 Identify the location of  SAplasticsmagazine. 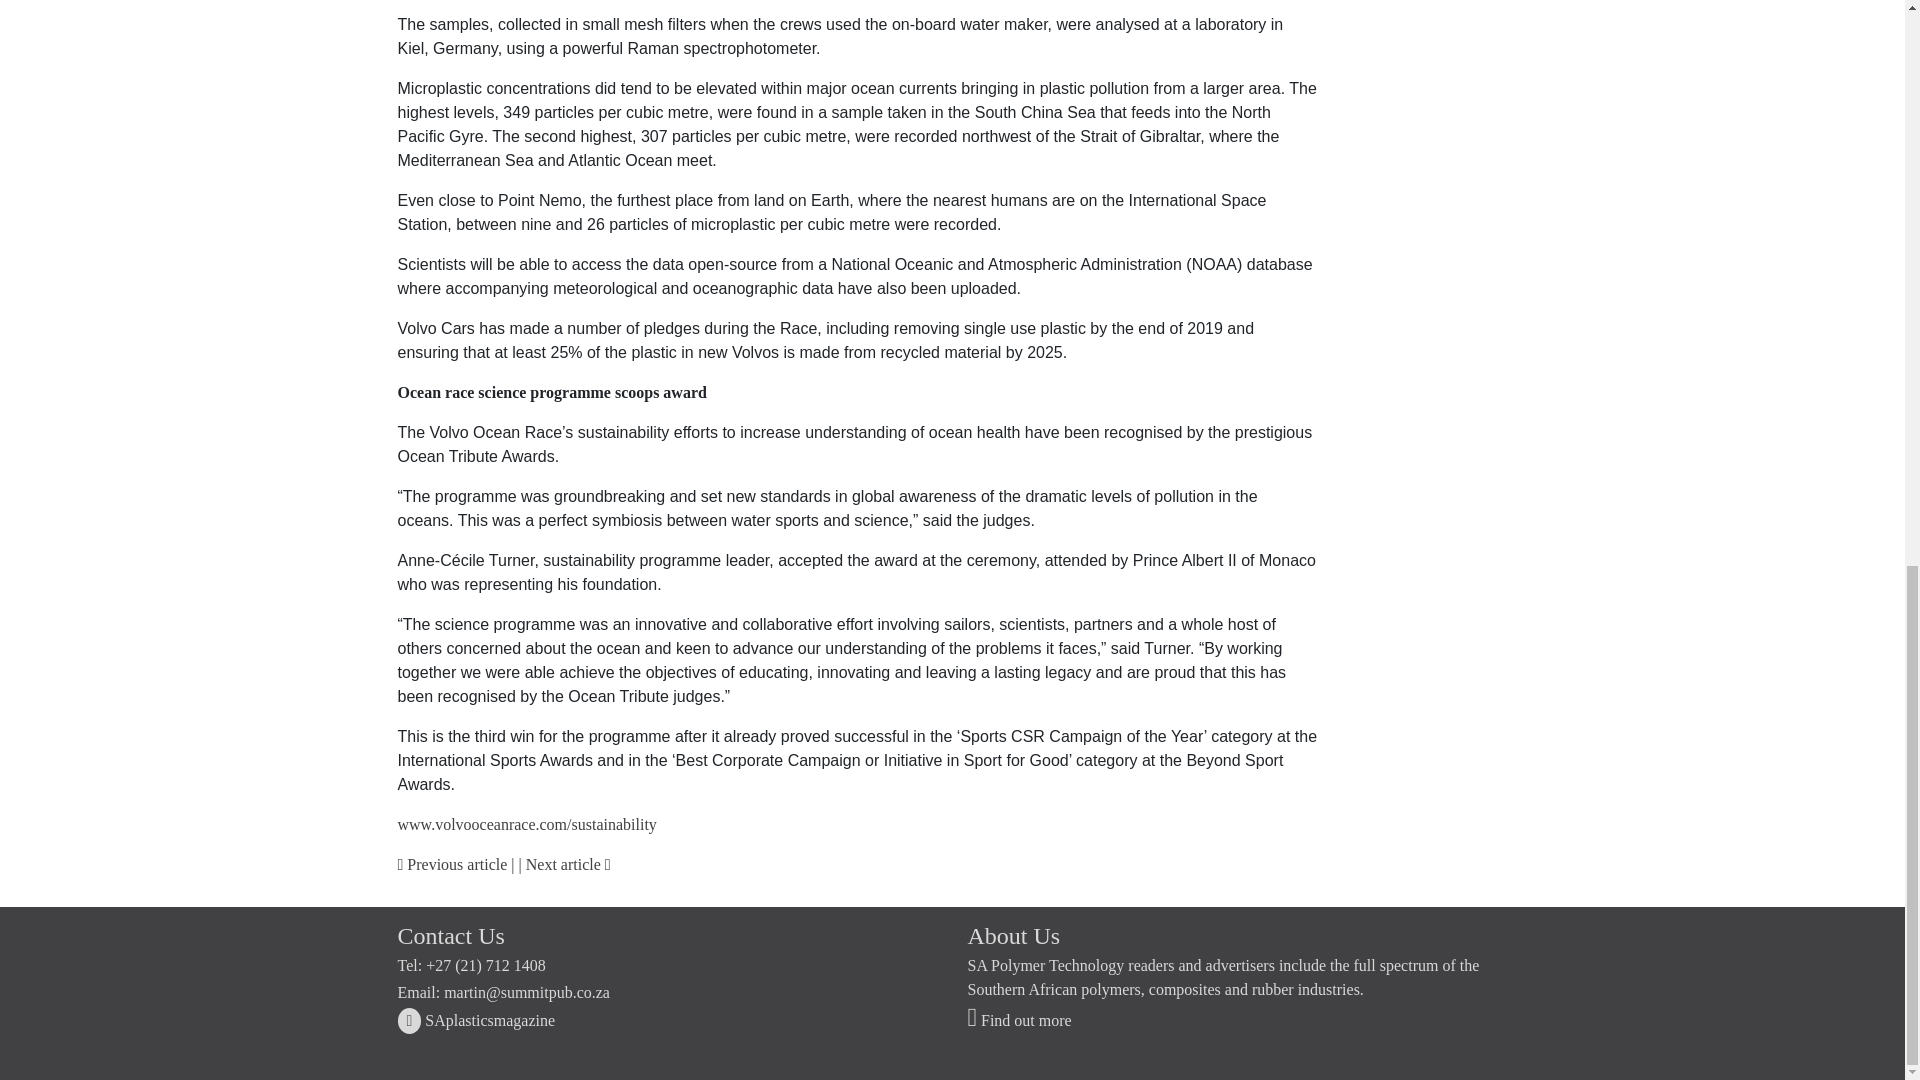
(476, 1020).